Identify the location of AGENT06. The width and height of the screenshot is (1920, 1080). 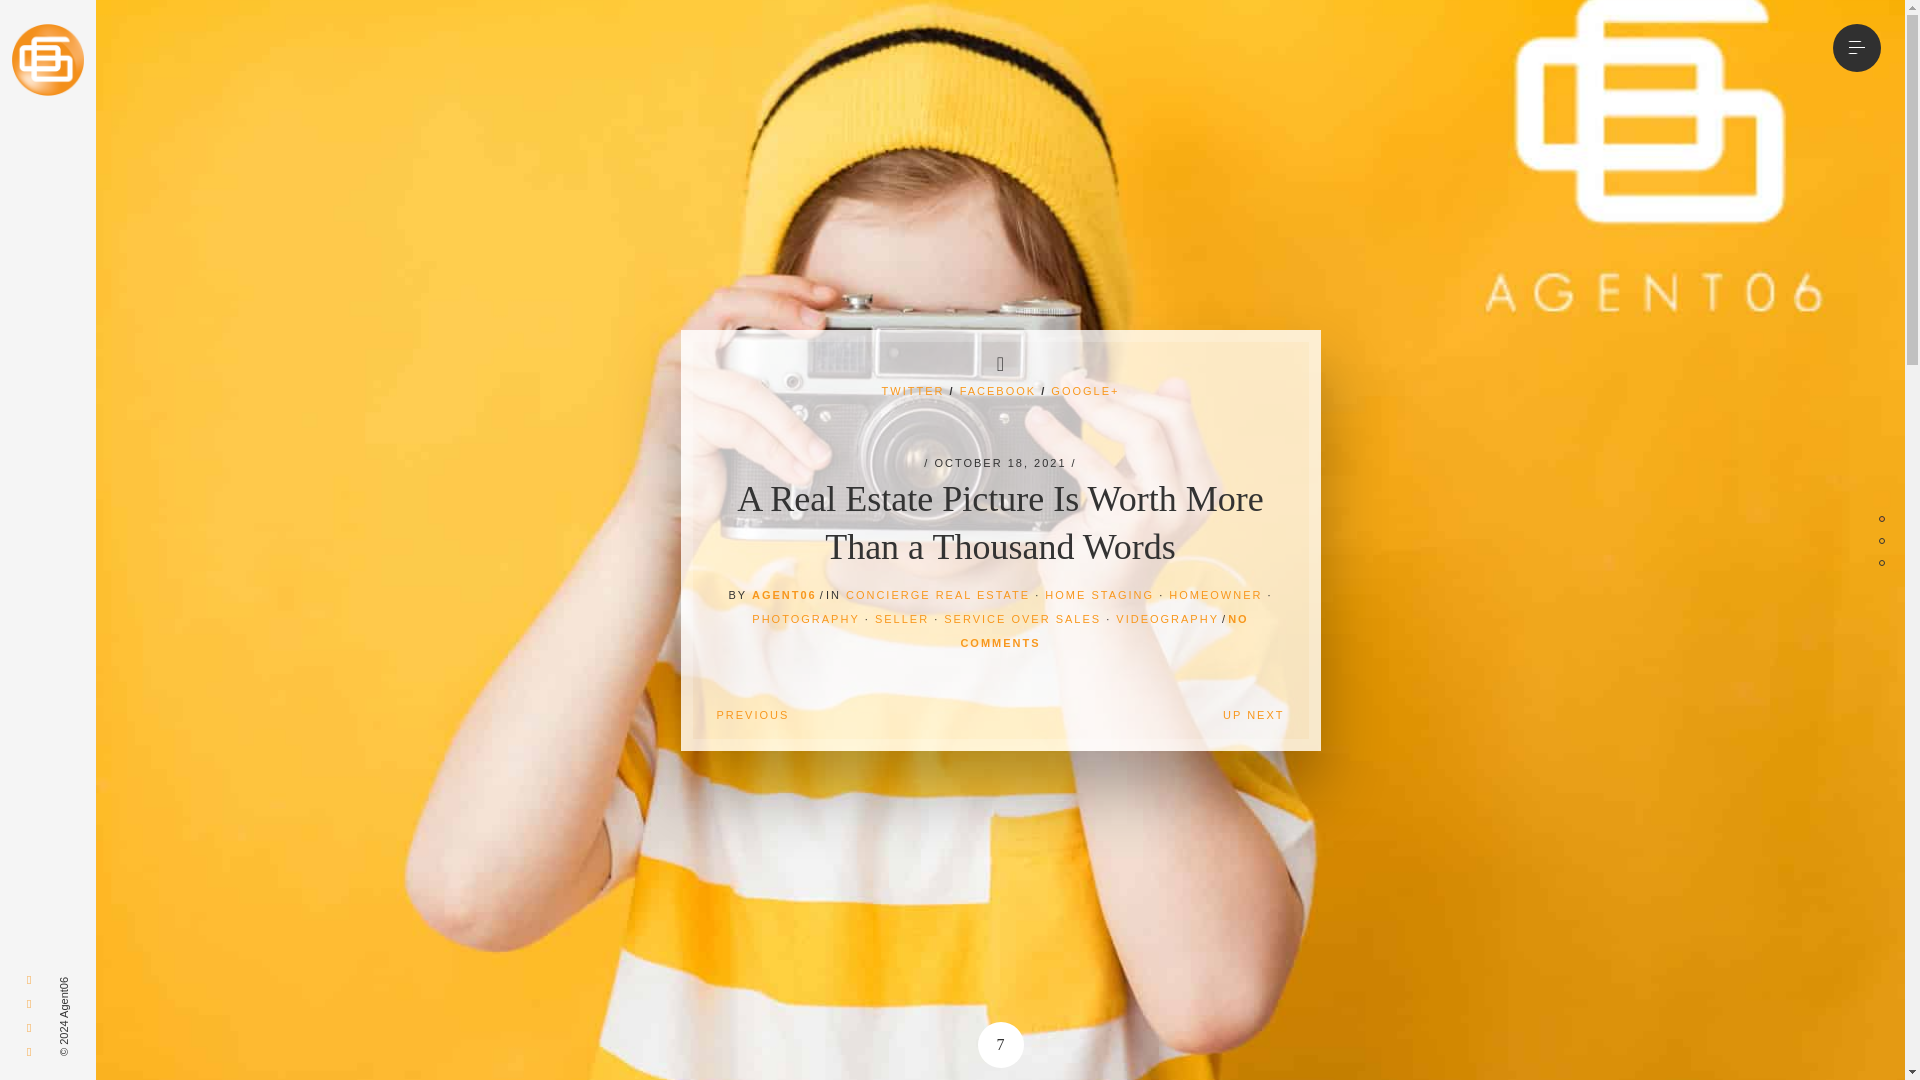
(784, 594).